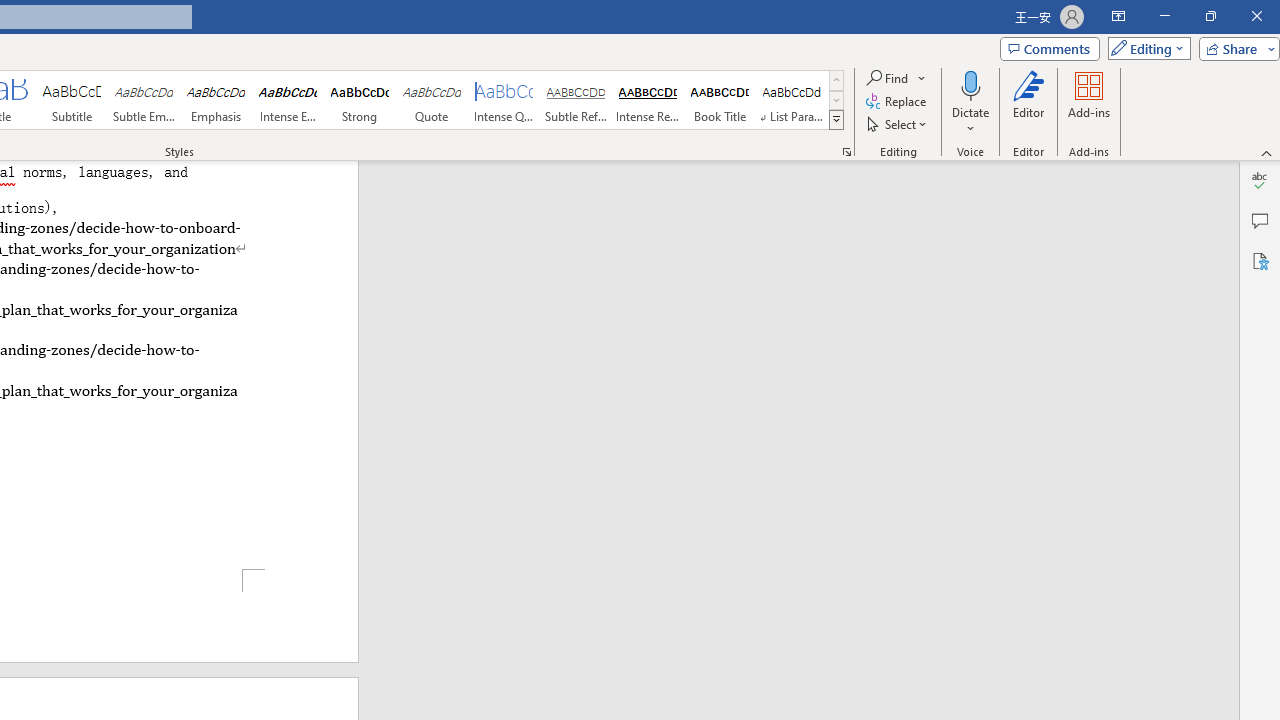  I want to click on Row up, so click(836, 80).